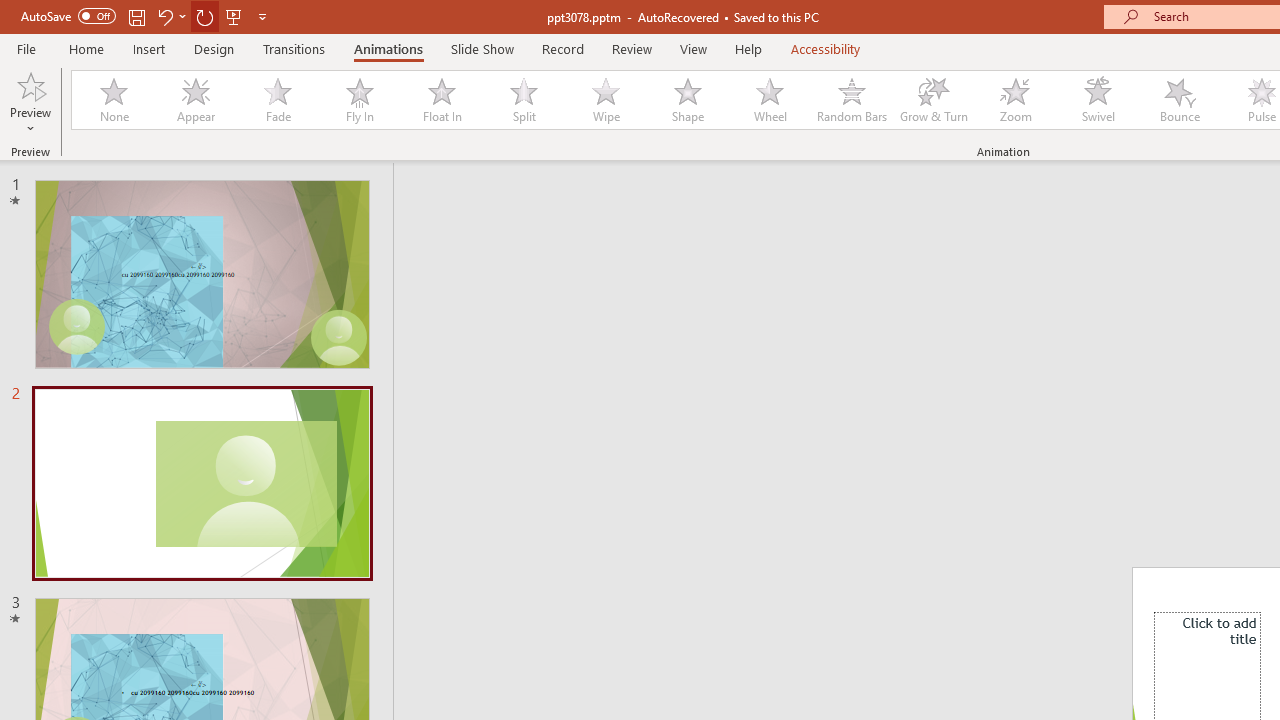 The image size is (1280, 720). Describe the element at coordinates (195, 100) in the screenshot. I see `Appear` at that location.